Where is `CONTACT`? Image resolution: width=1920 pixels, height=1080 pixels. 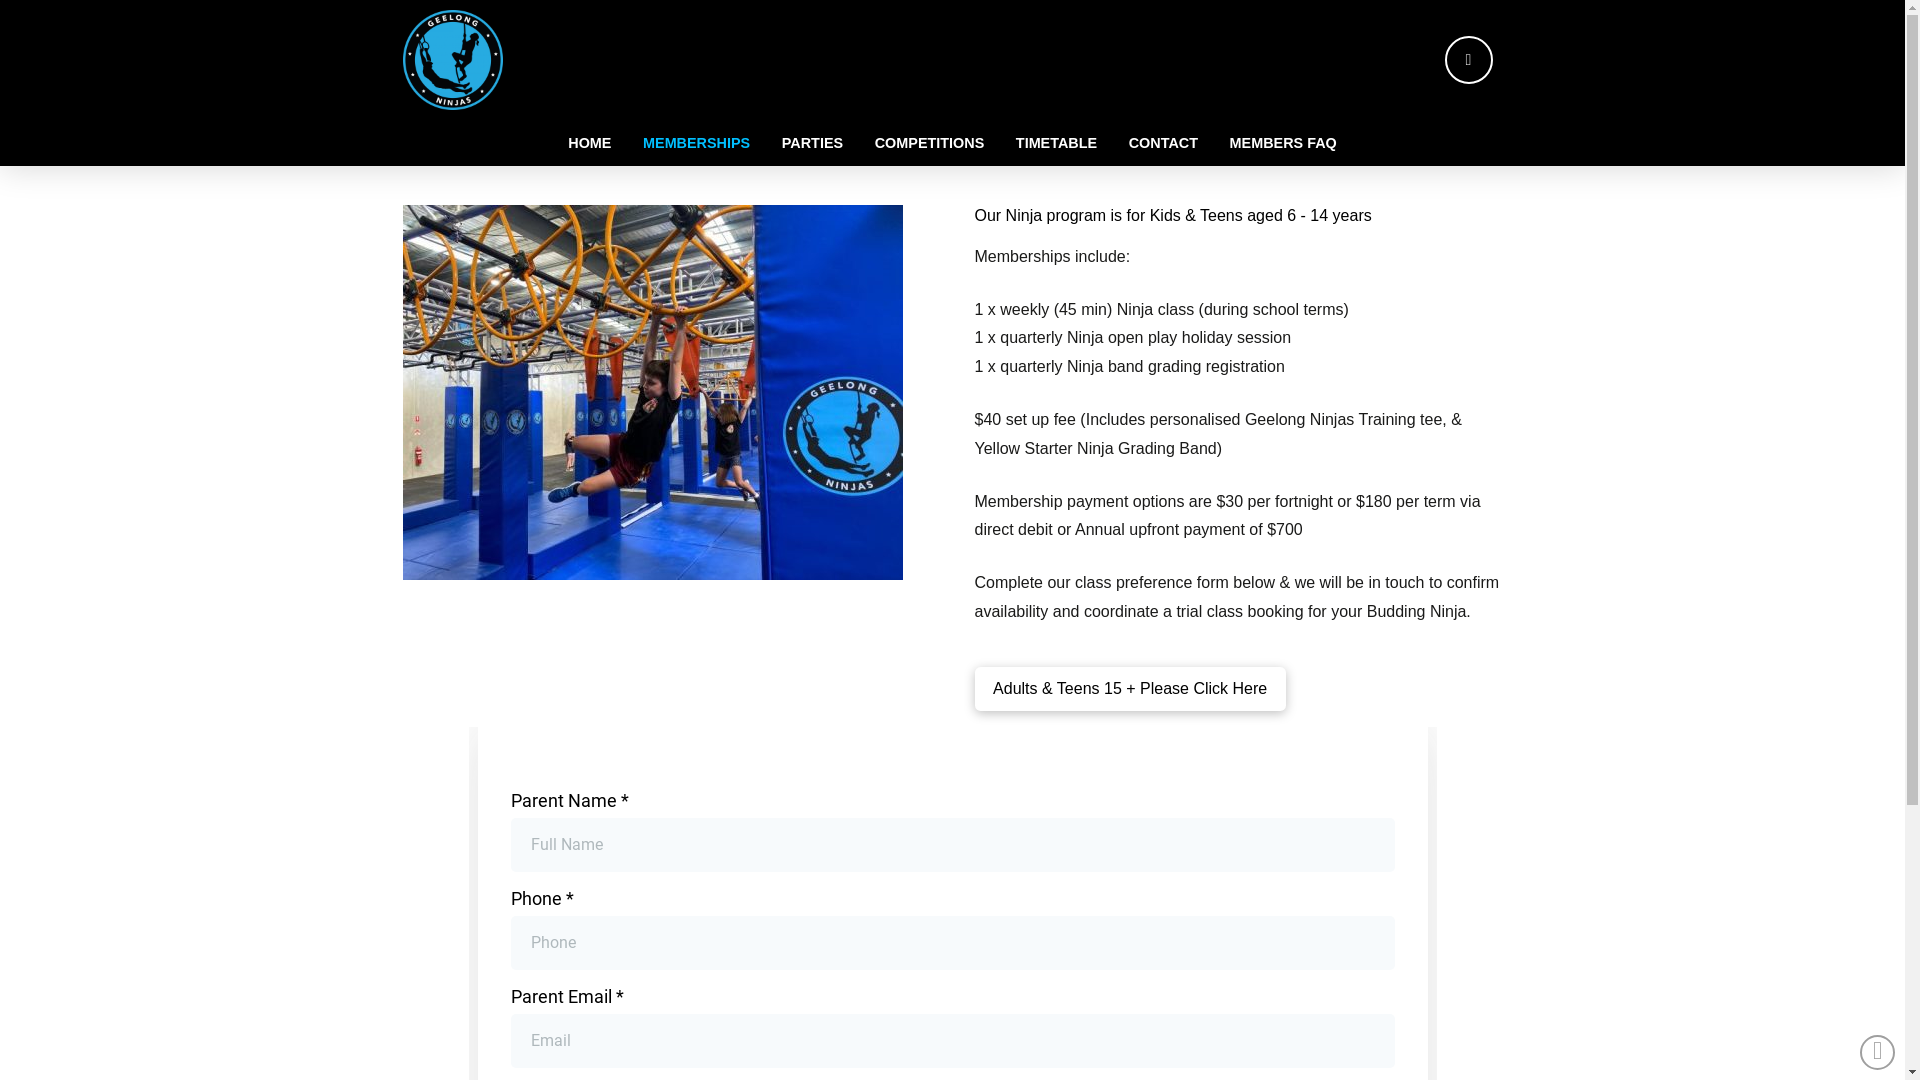
CONTACT is located at coordinates (1164, 143).